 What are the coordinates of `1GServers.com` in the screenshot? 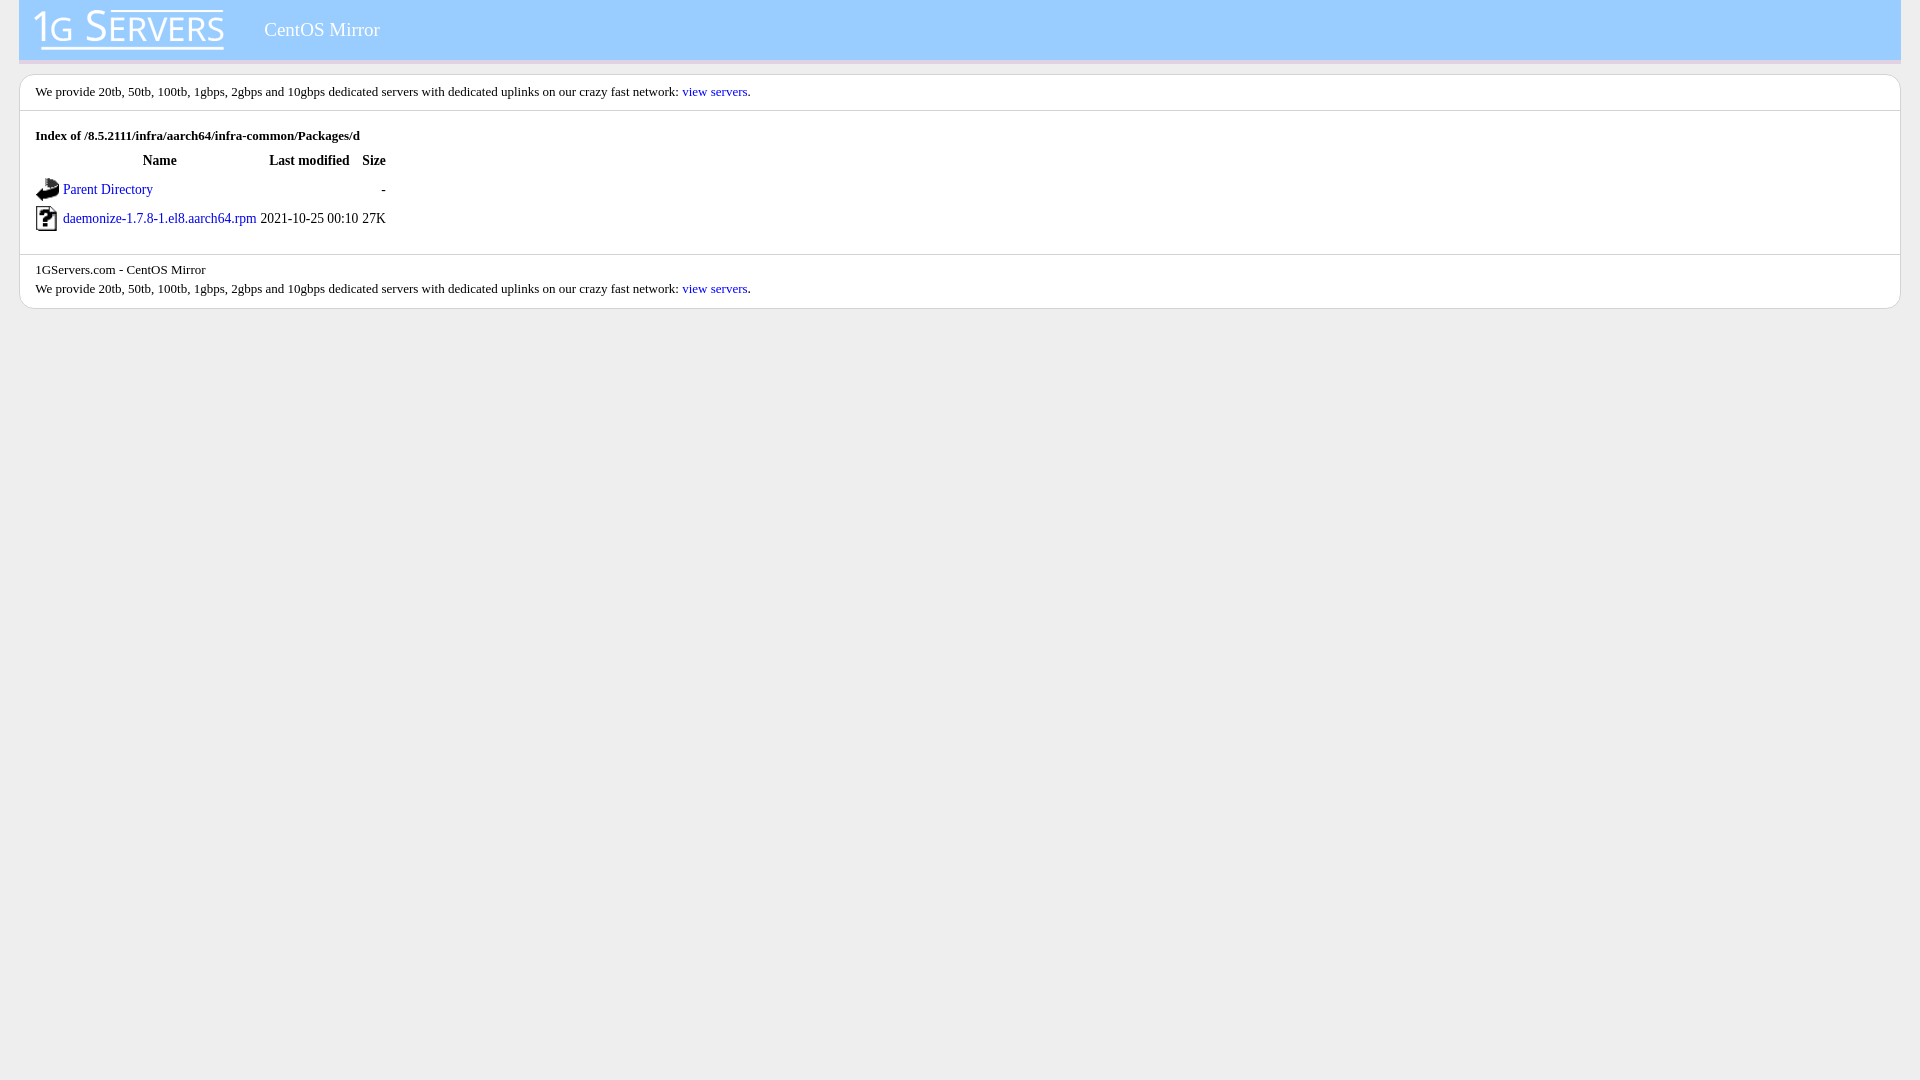 It's located at (76, 270).